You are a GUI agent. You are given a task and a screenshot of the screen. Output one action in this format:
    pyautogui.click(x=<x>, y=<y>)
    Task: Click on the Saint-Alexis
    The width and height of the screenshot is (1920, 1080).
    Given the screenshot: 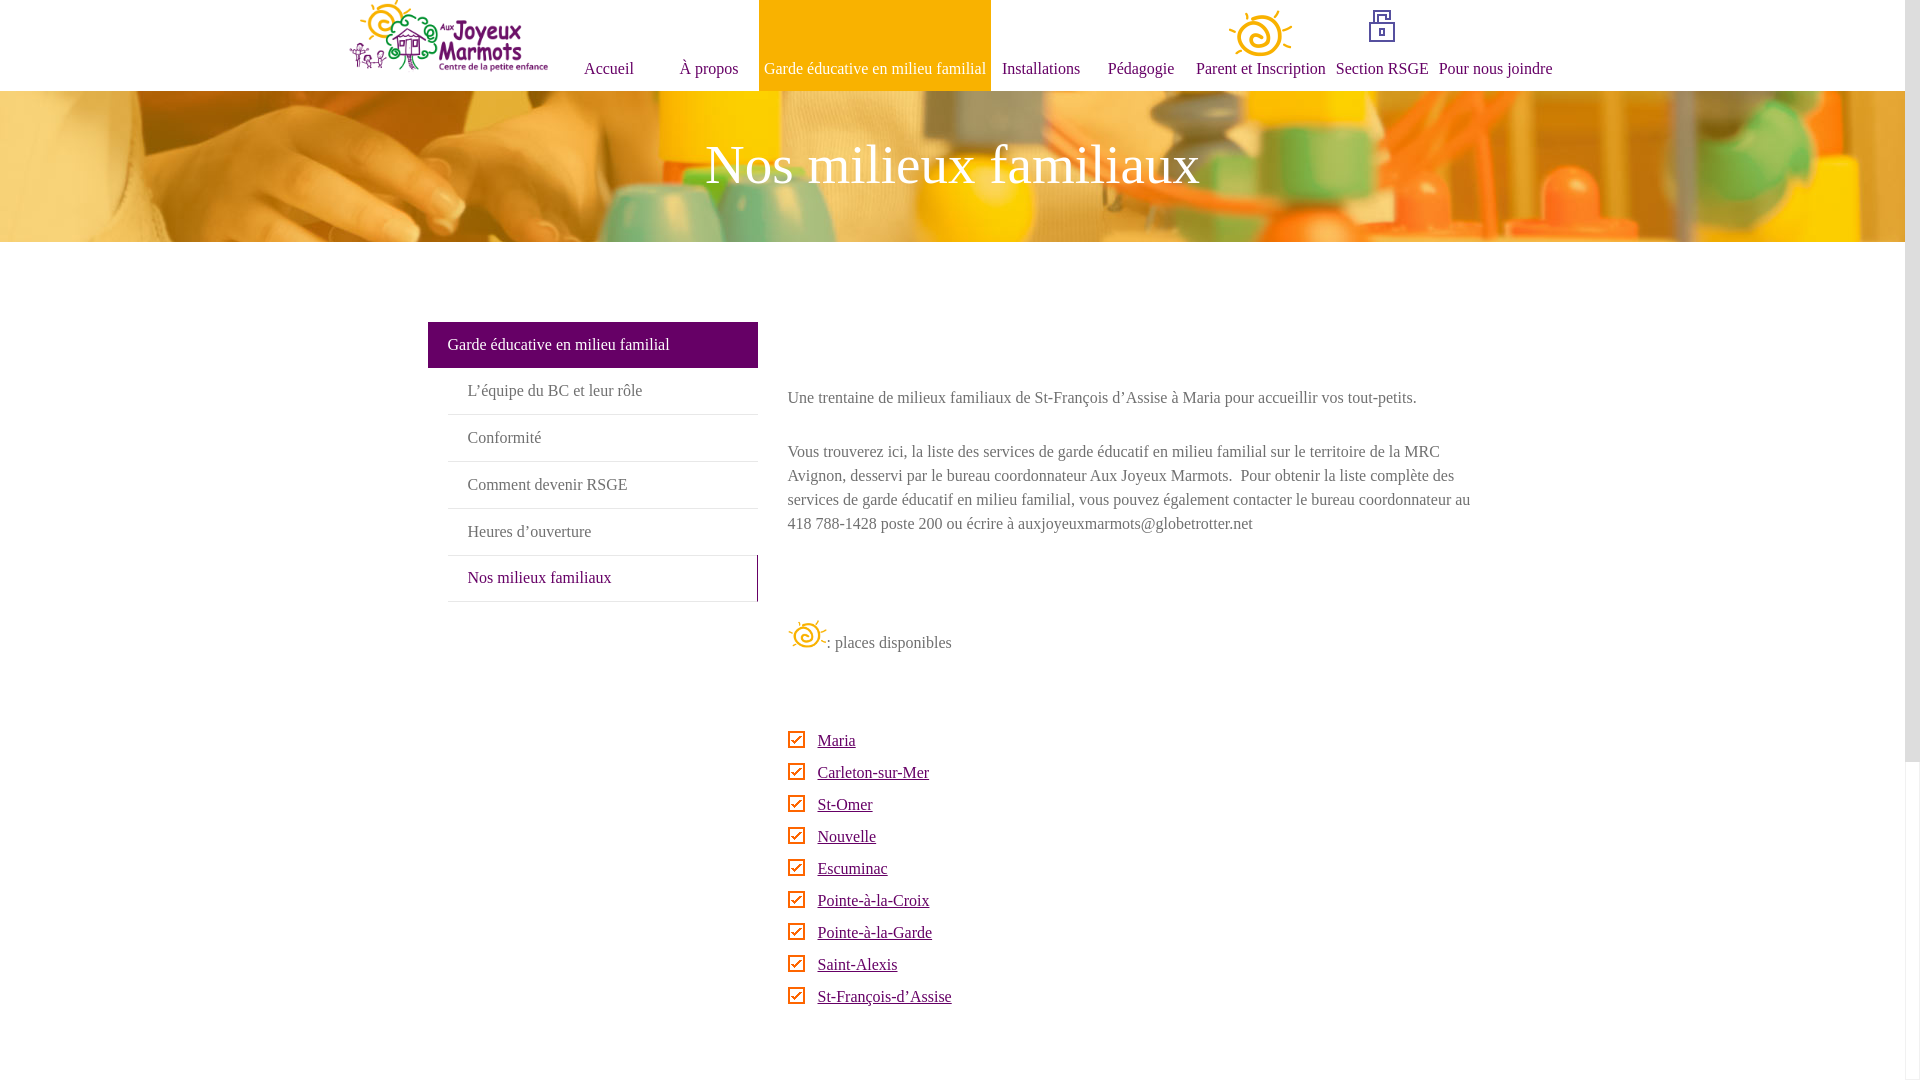 What is the action you would take?
    pyautogui.click(x=858, y=964)
    